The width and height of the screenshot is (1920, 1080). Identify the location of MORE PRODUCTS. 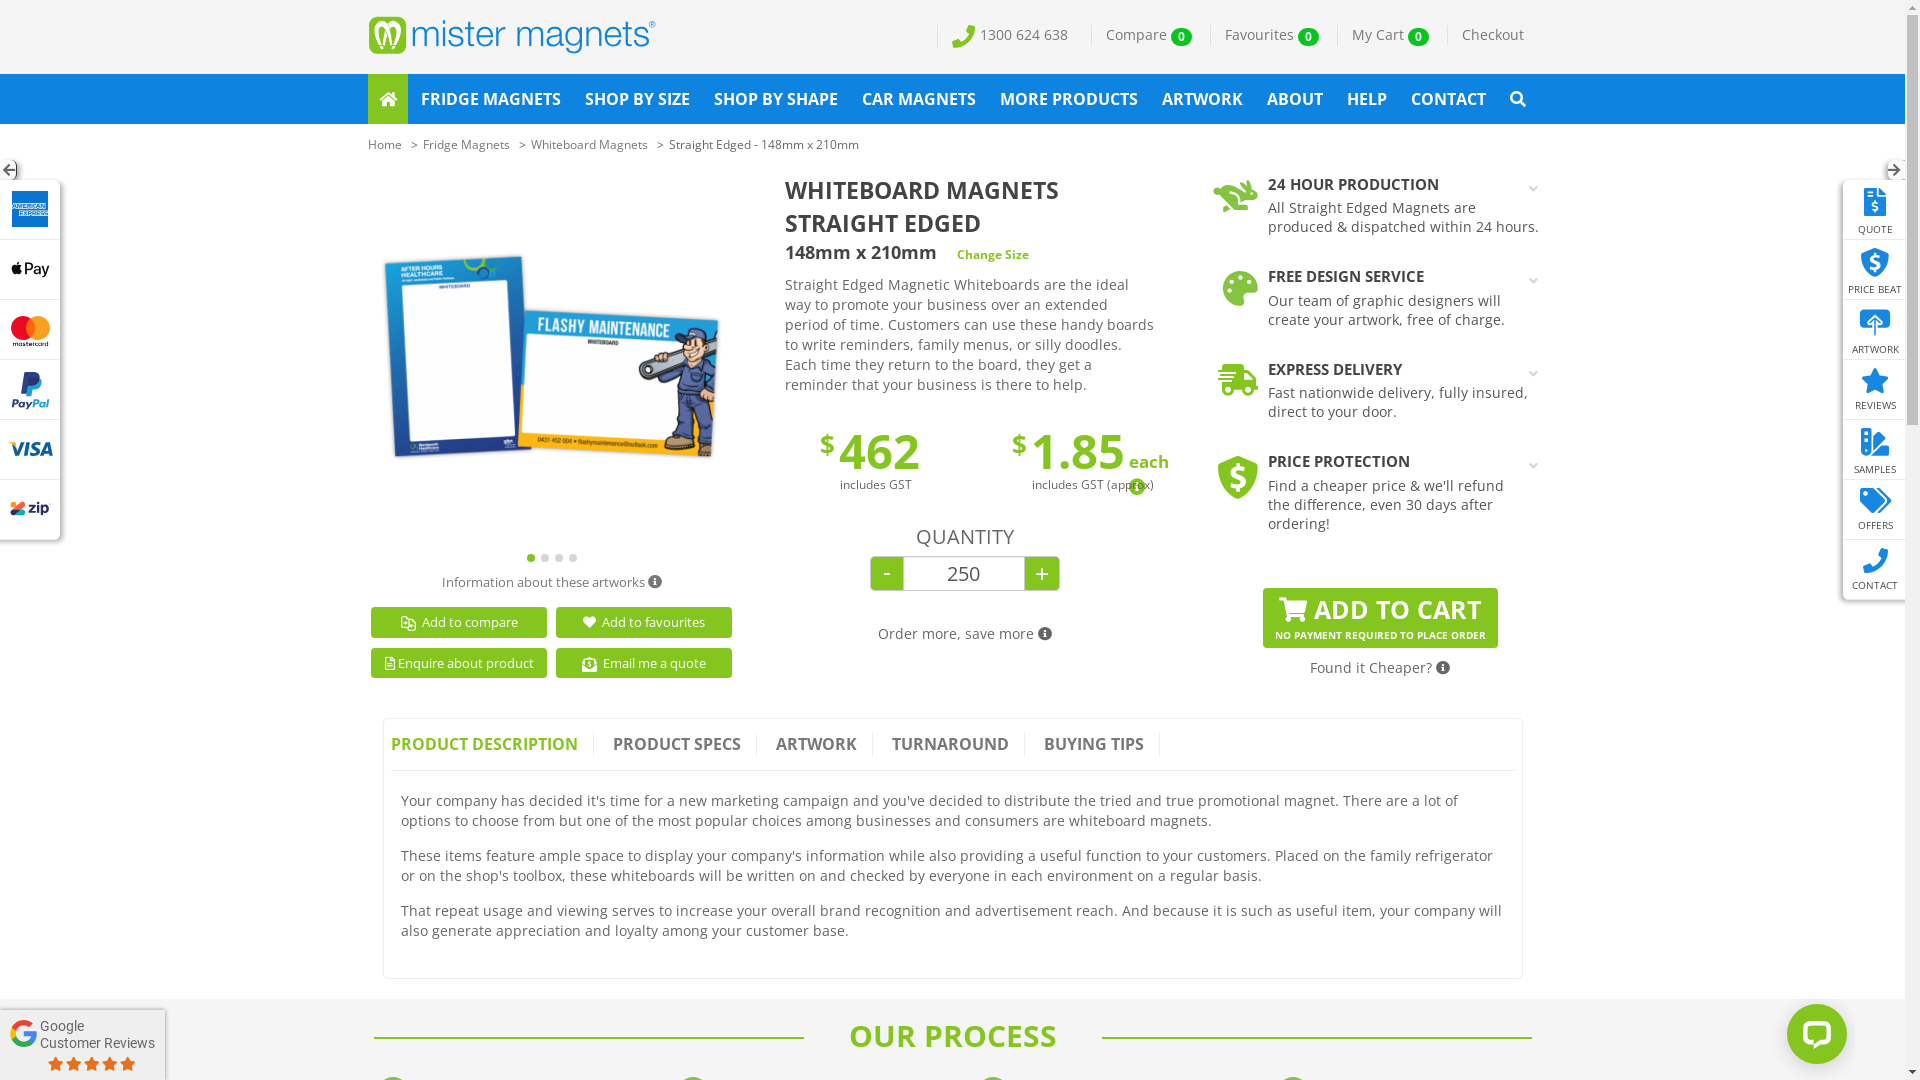
(1069, 99).